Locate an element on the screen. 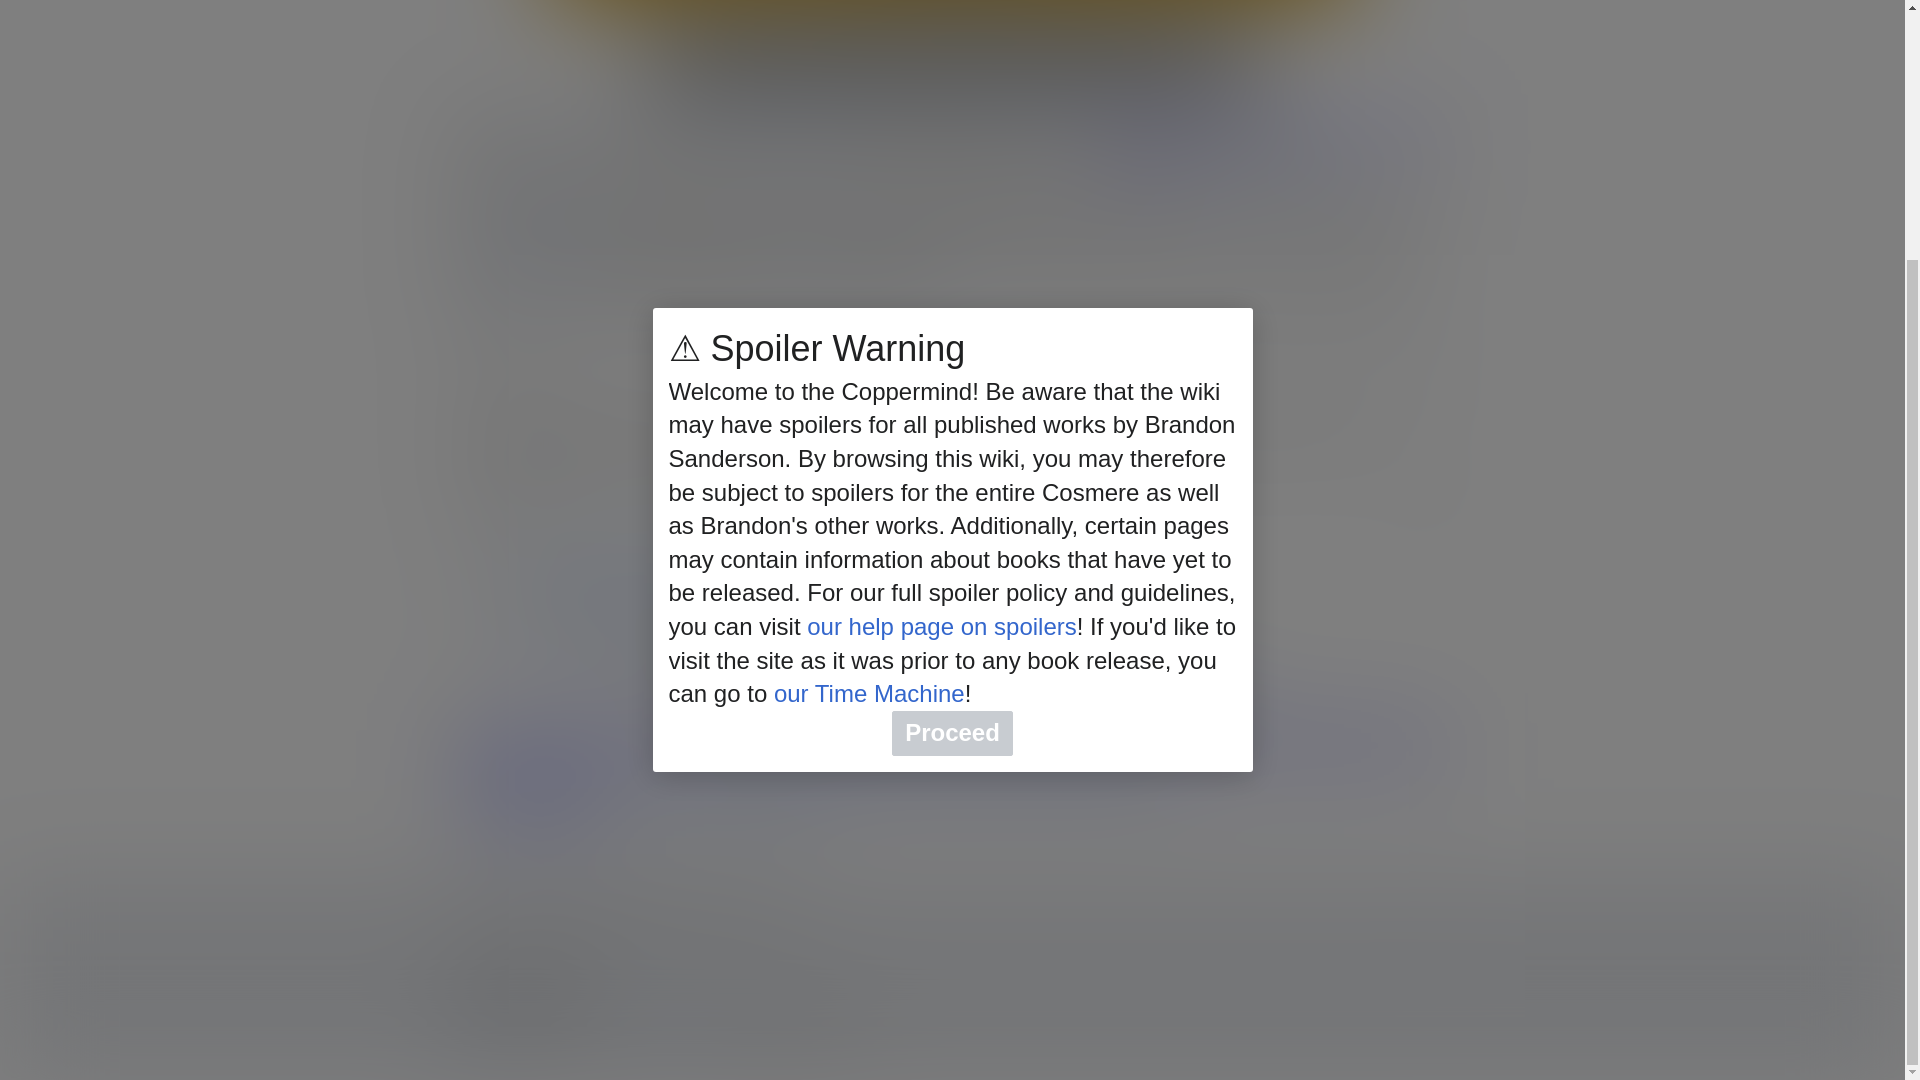 The image size is (1920, 1080). Weswarans is located at coordinates (733, 126).